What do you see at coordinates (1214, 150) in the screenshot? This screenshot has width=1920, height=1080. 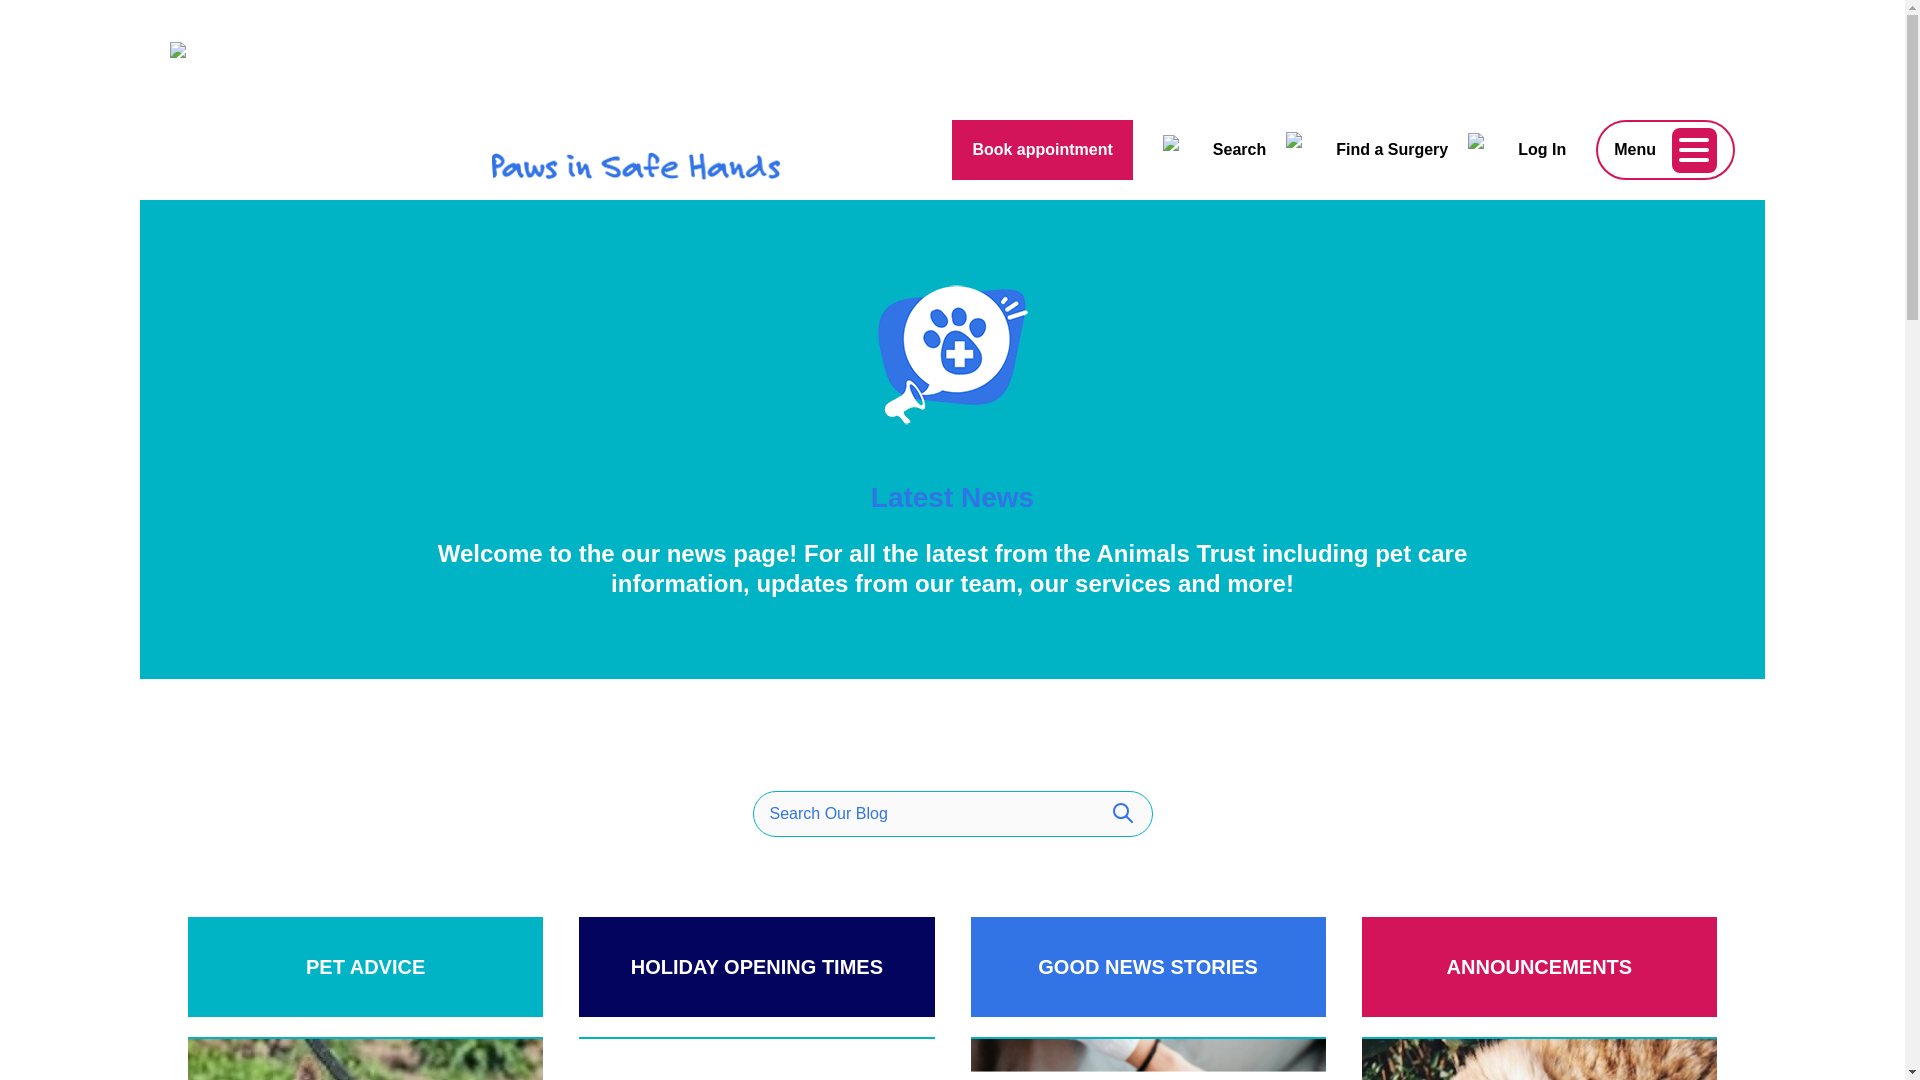 I see `Search` at bounding box center [1214, 150].